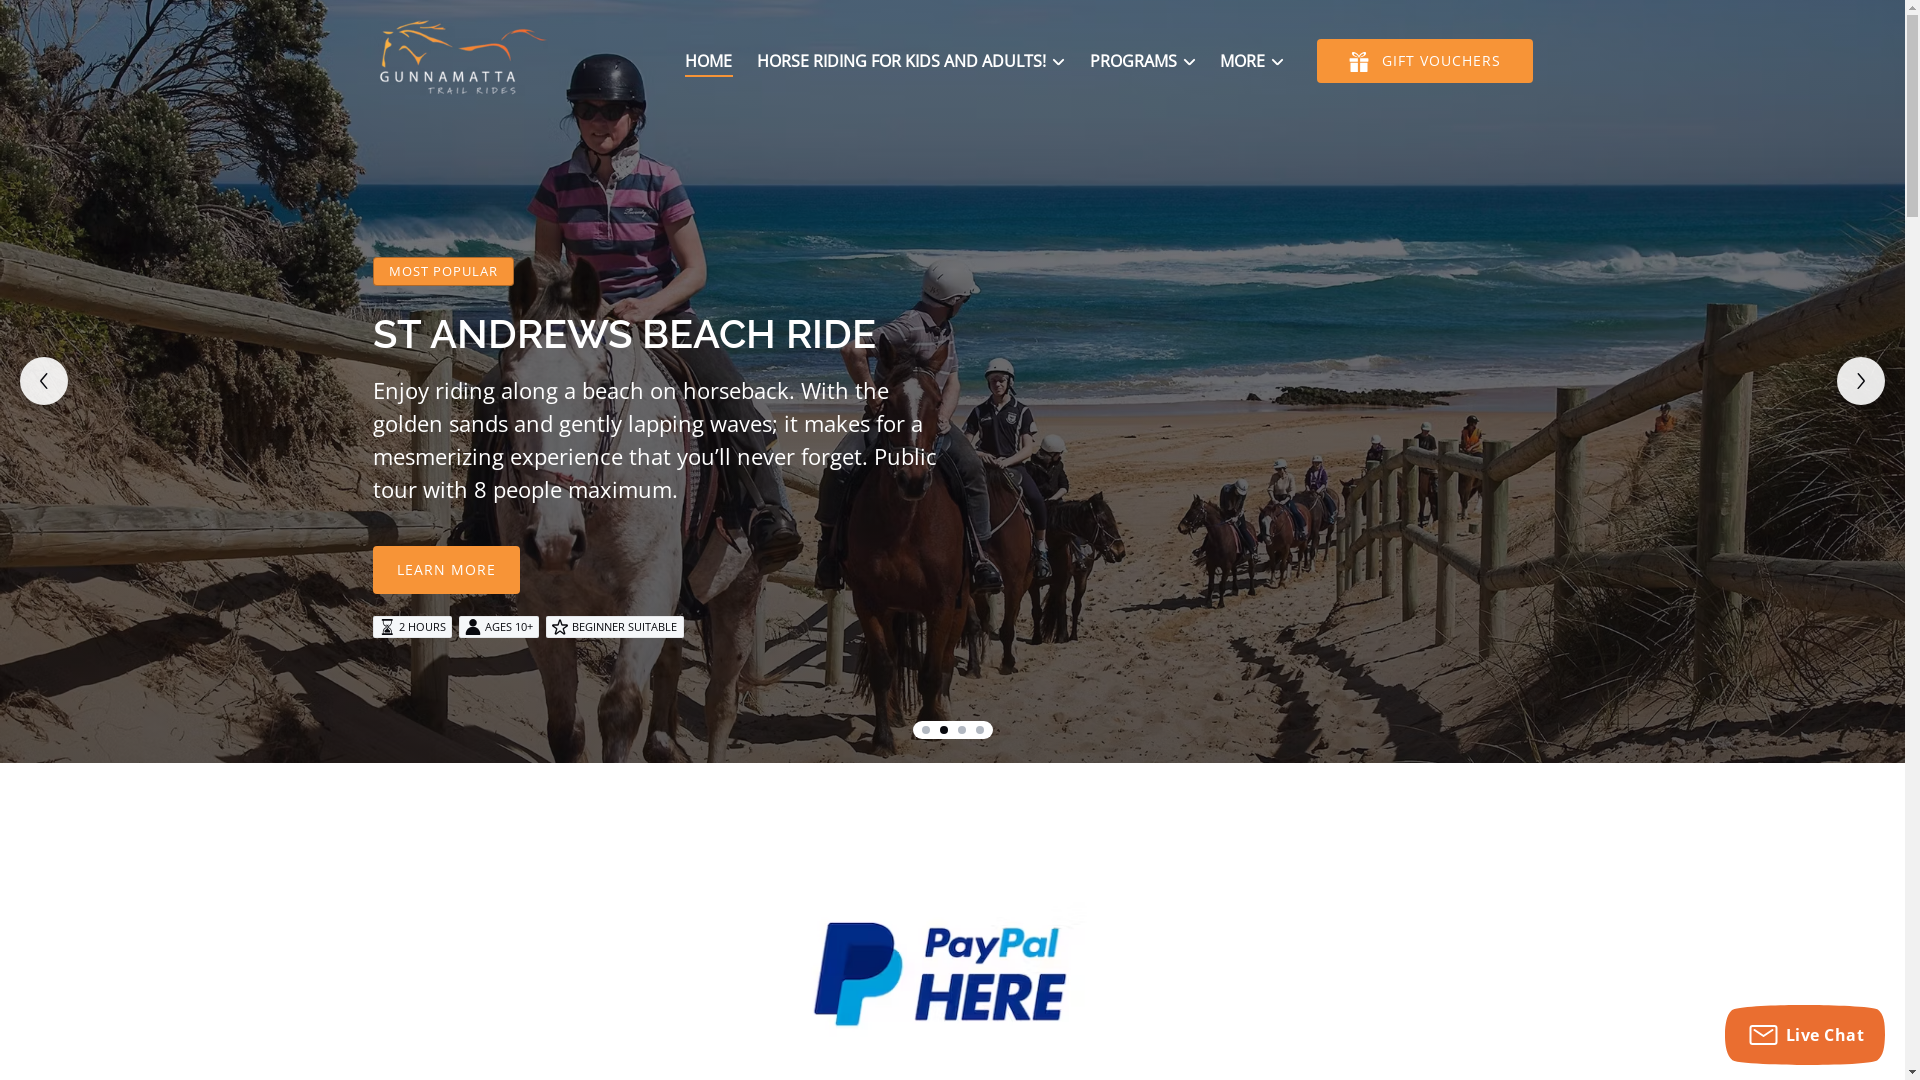  What do you see at coordinates (1144, 61) in the screenshot?
I see `PROGRAMS` at bounding box center [1144, 61].